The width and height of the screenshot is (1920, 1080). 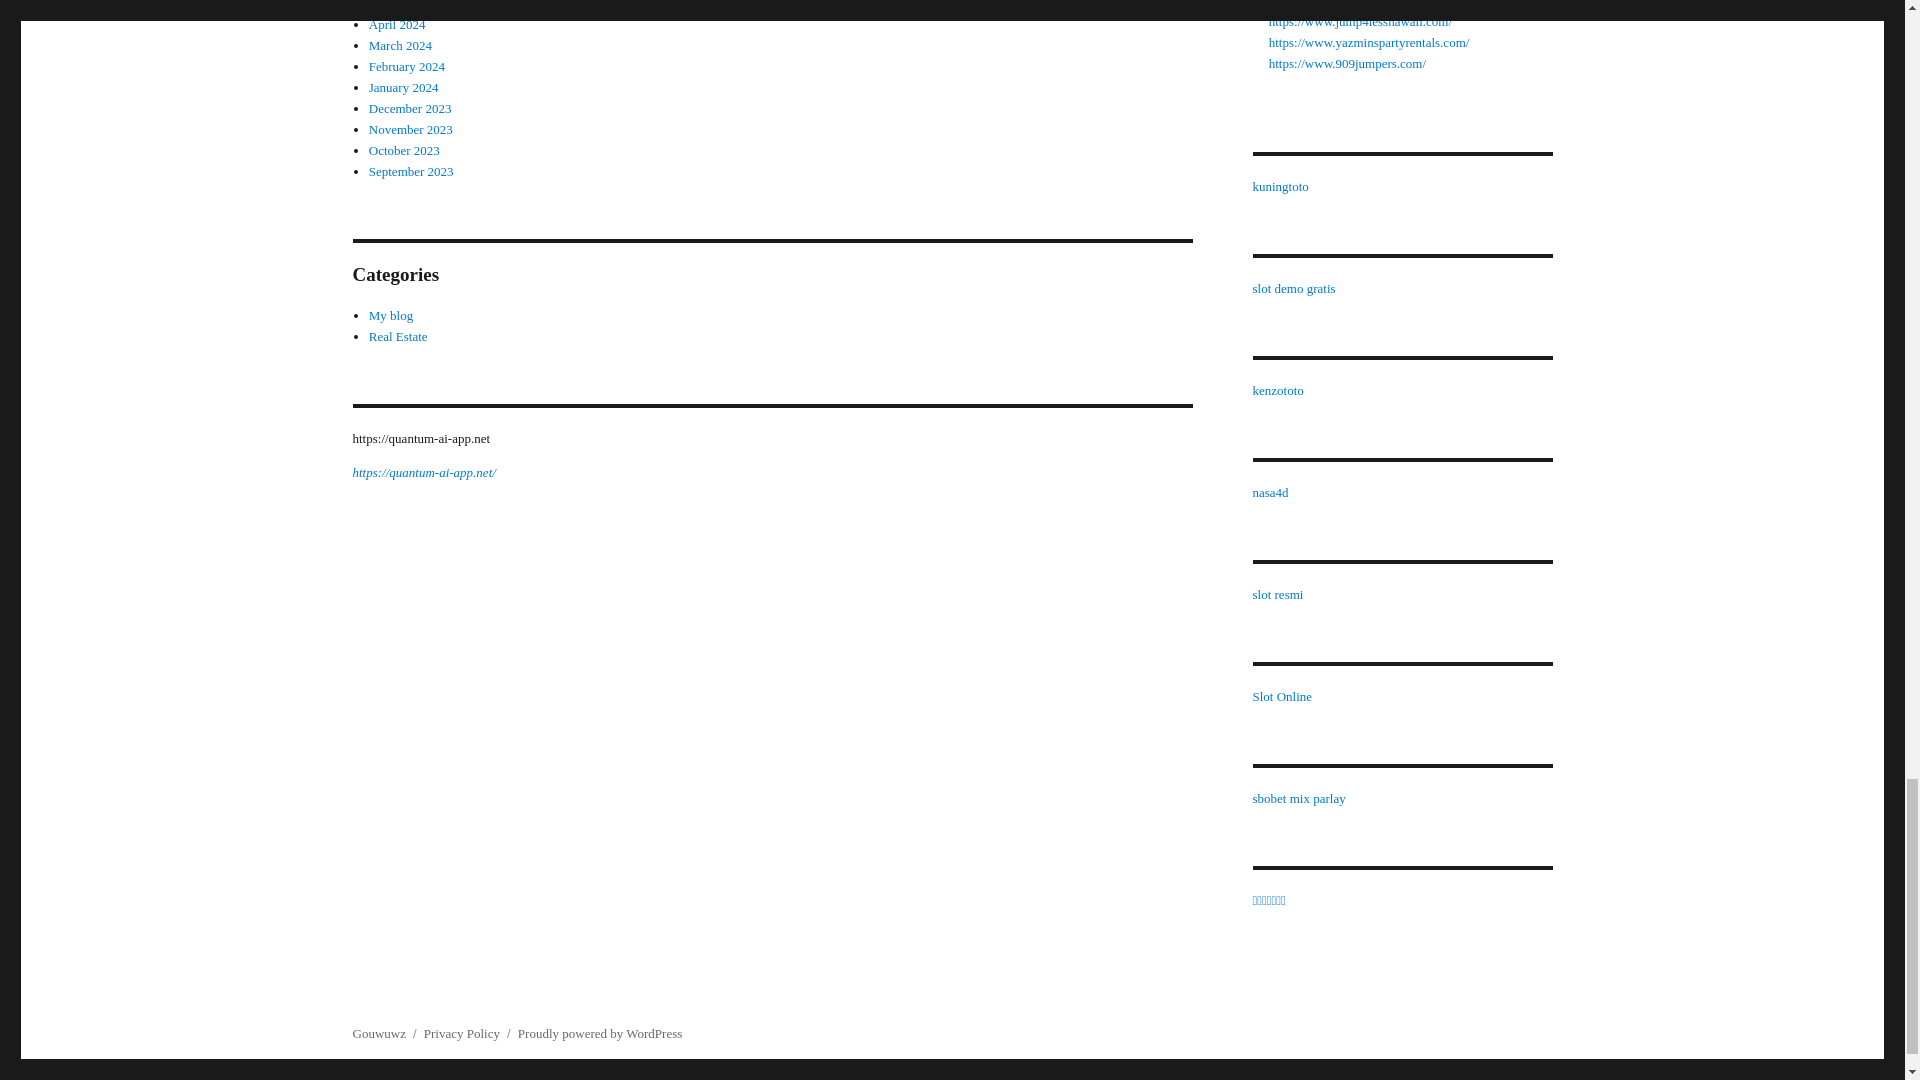 I want to click on May 2024, so click(x=395, y=5).